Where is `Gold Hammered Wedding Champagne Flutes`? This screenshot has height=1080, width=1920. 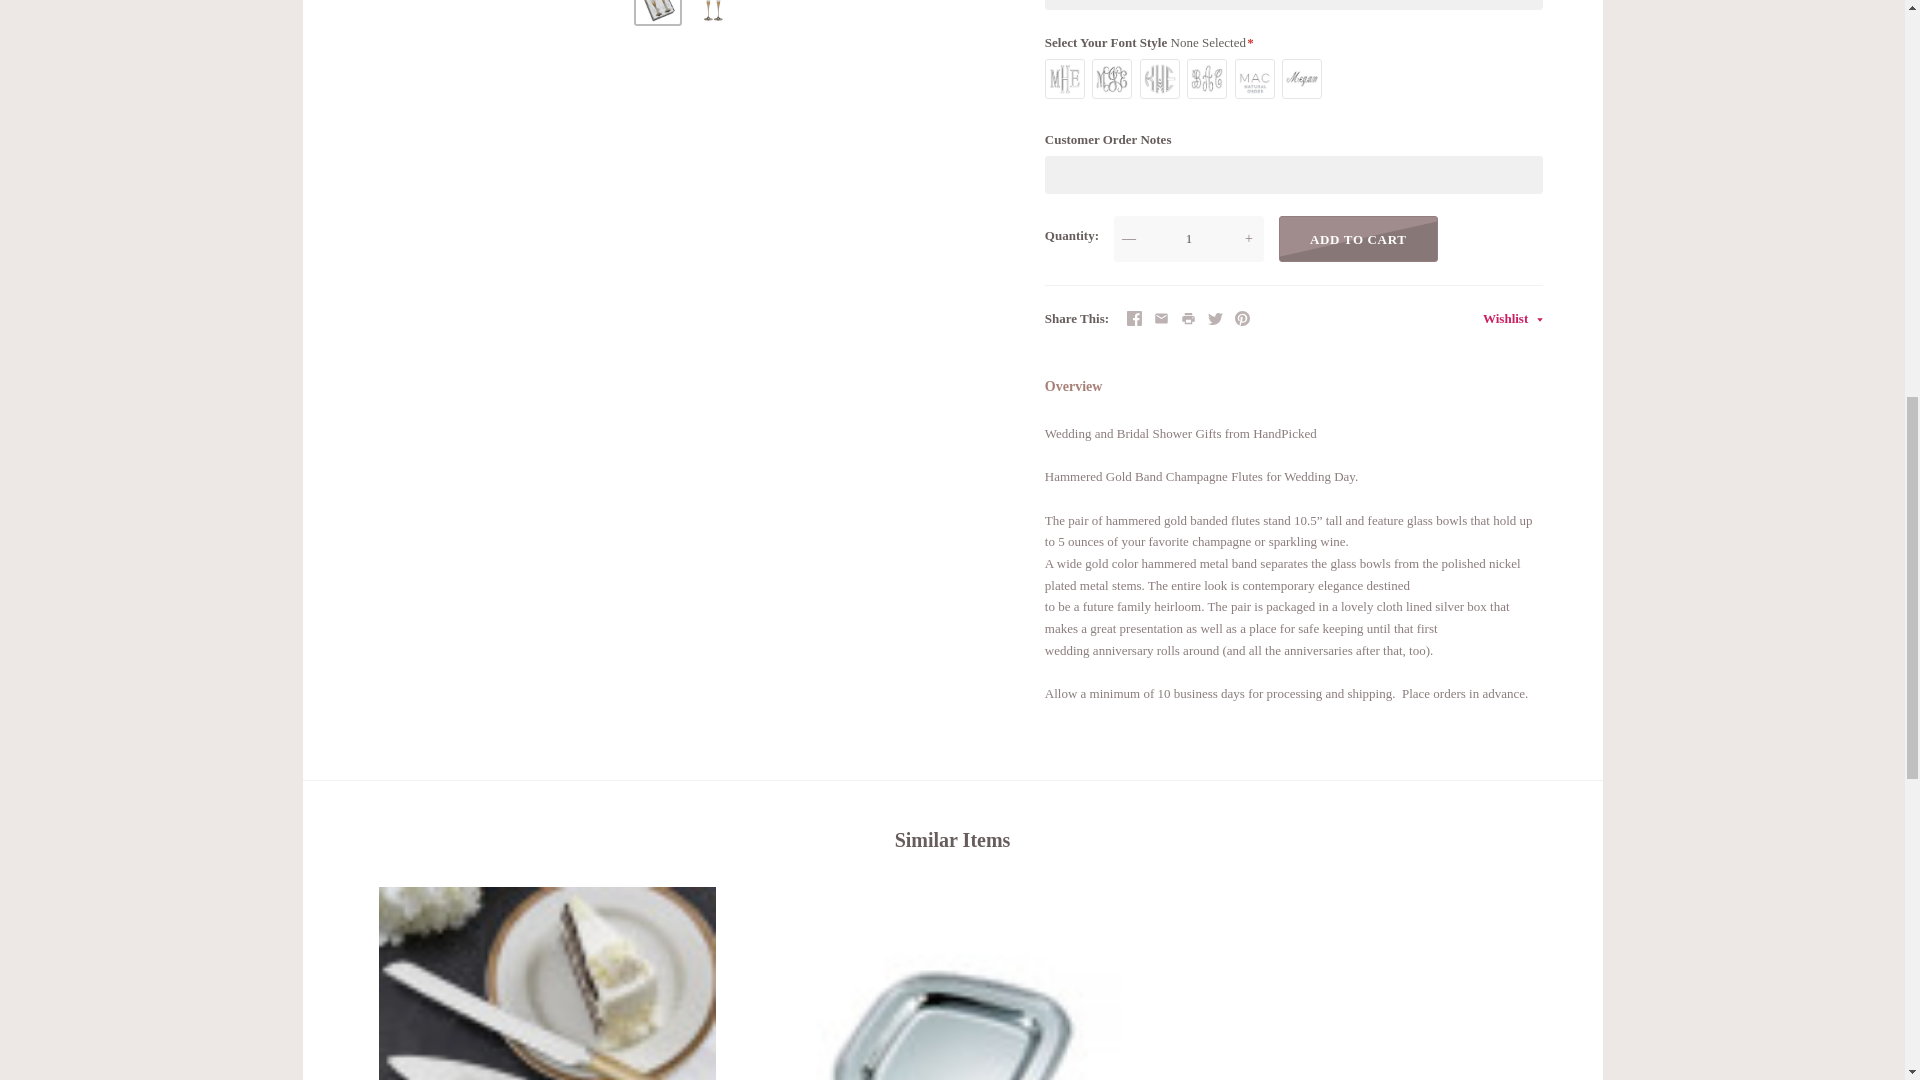
Gold Hammered Wedding Champagne Flutes is located at coordinates (713, 10).